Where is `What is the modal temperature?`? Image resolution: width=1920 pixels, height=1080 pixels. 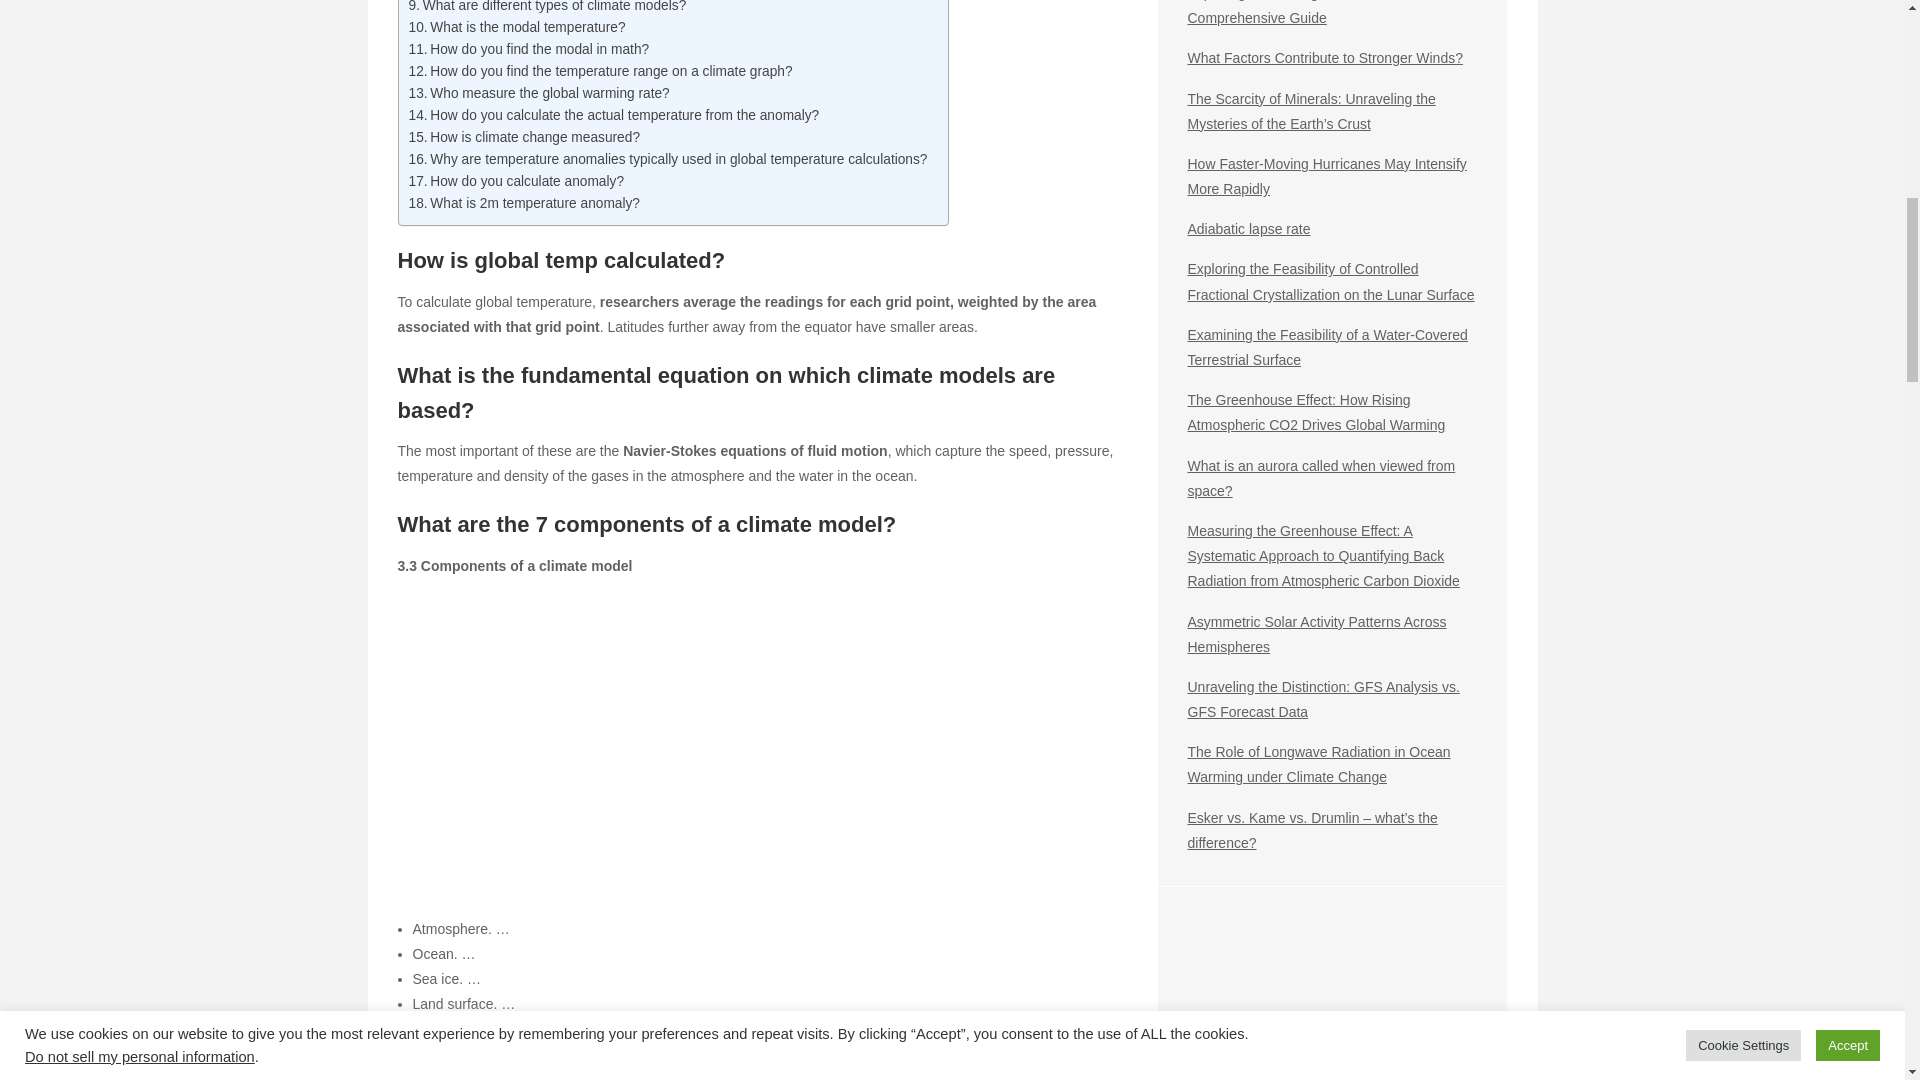
What is the modal temperature? is located at coordinates (516, 28).